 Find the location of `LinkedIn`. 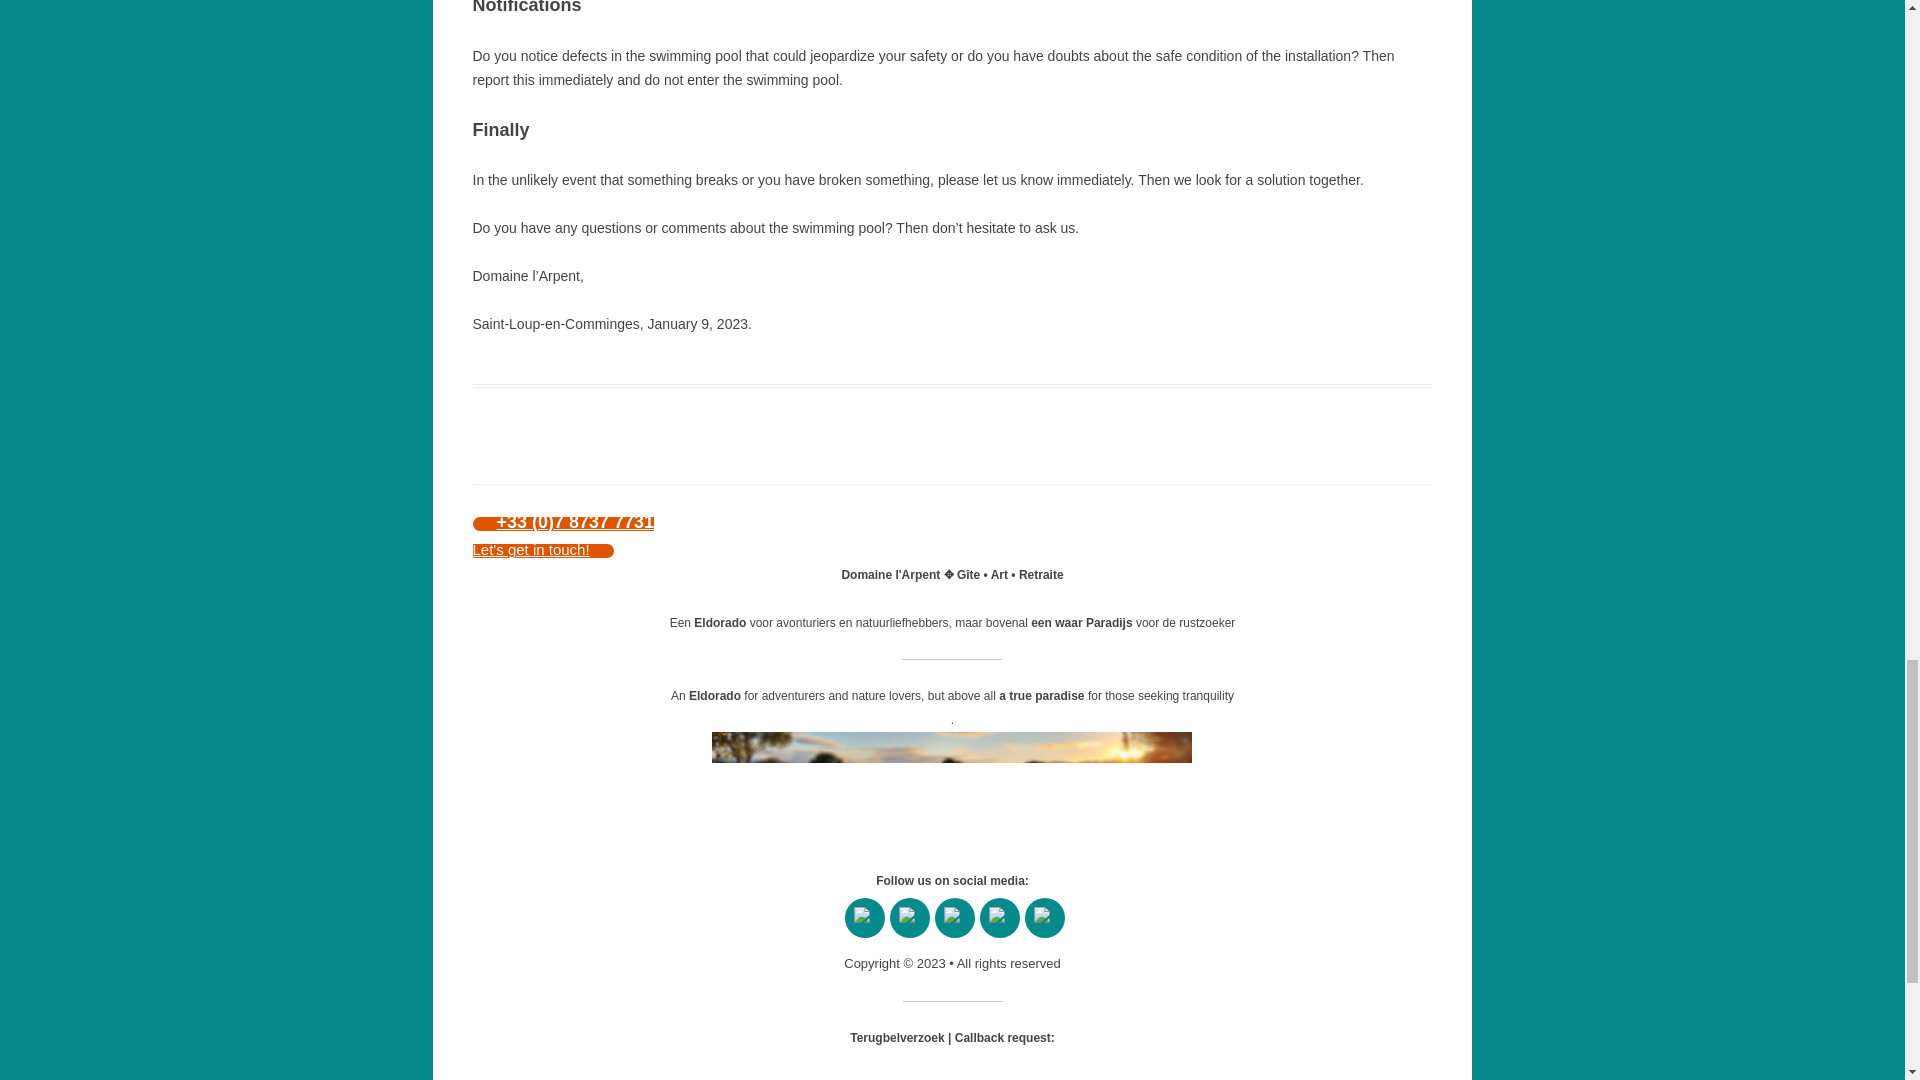

LinkedIn is located at coordinates (1000, 918).